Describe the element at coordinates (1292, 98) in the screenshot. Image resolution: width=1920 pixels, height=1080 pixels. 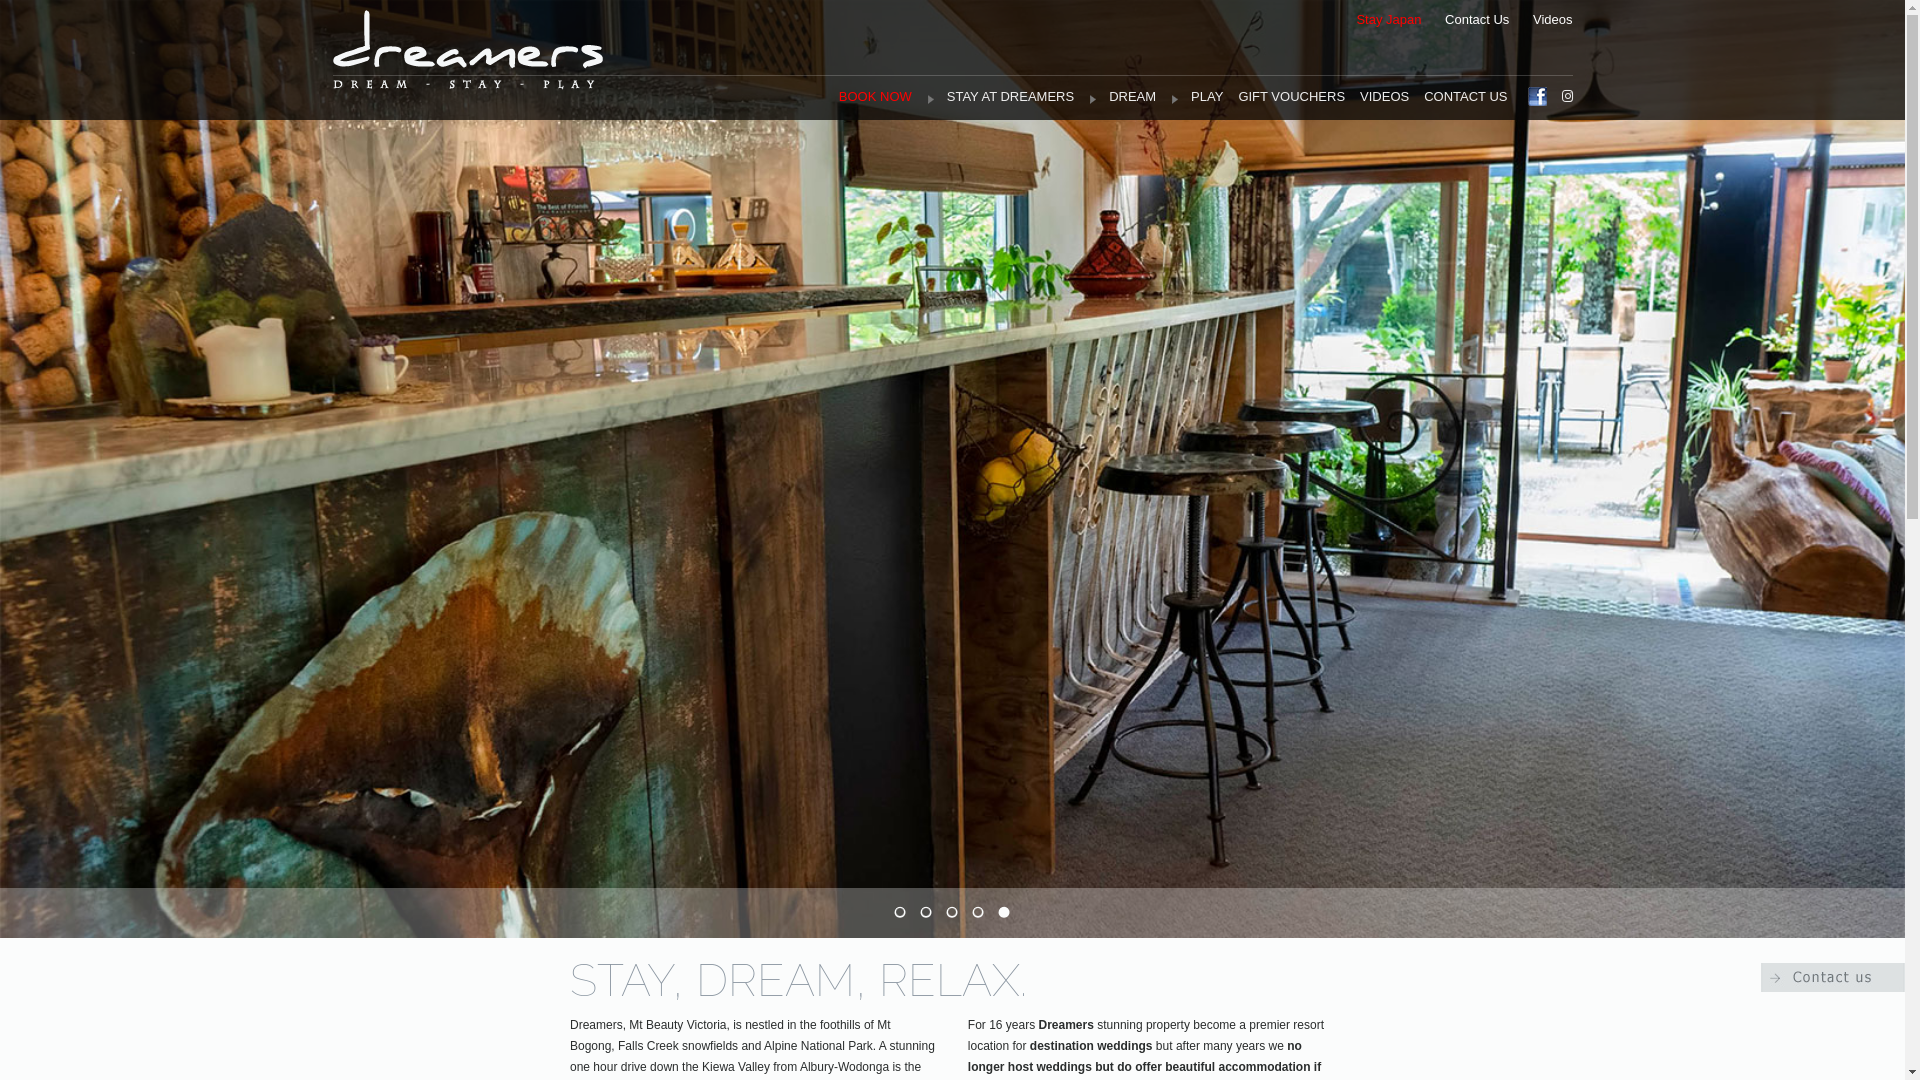
I see `GIFT VOUCHERS` at that location.